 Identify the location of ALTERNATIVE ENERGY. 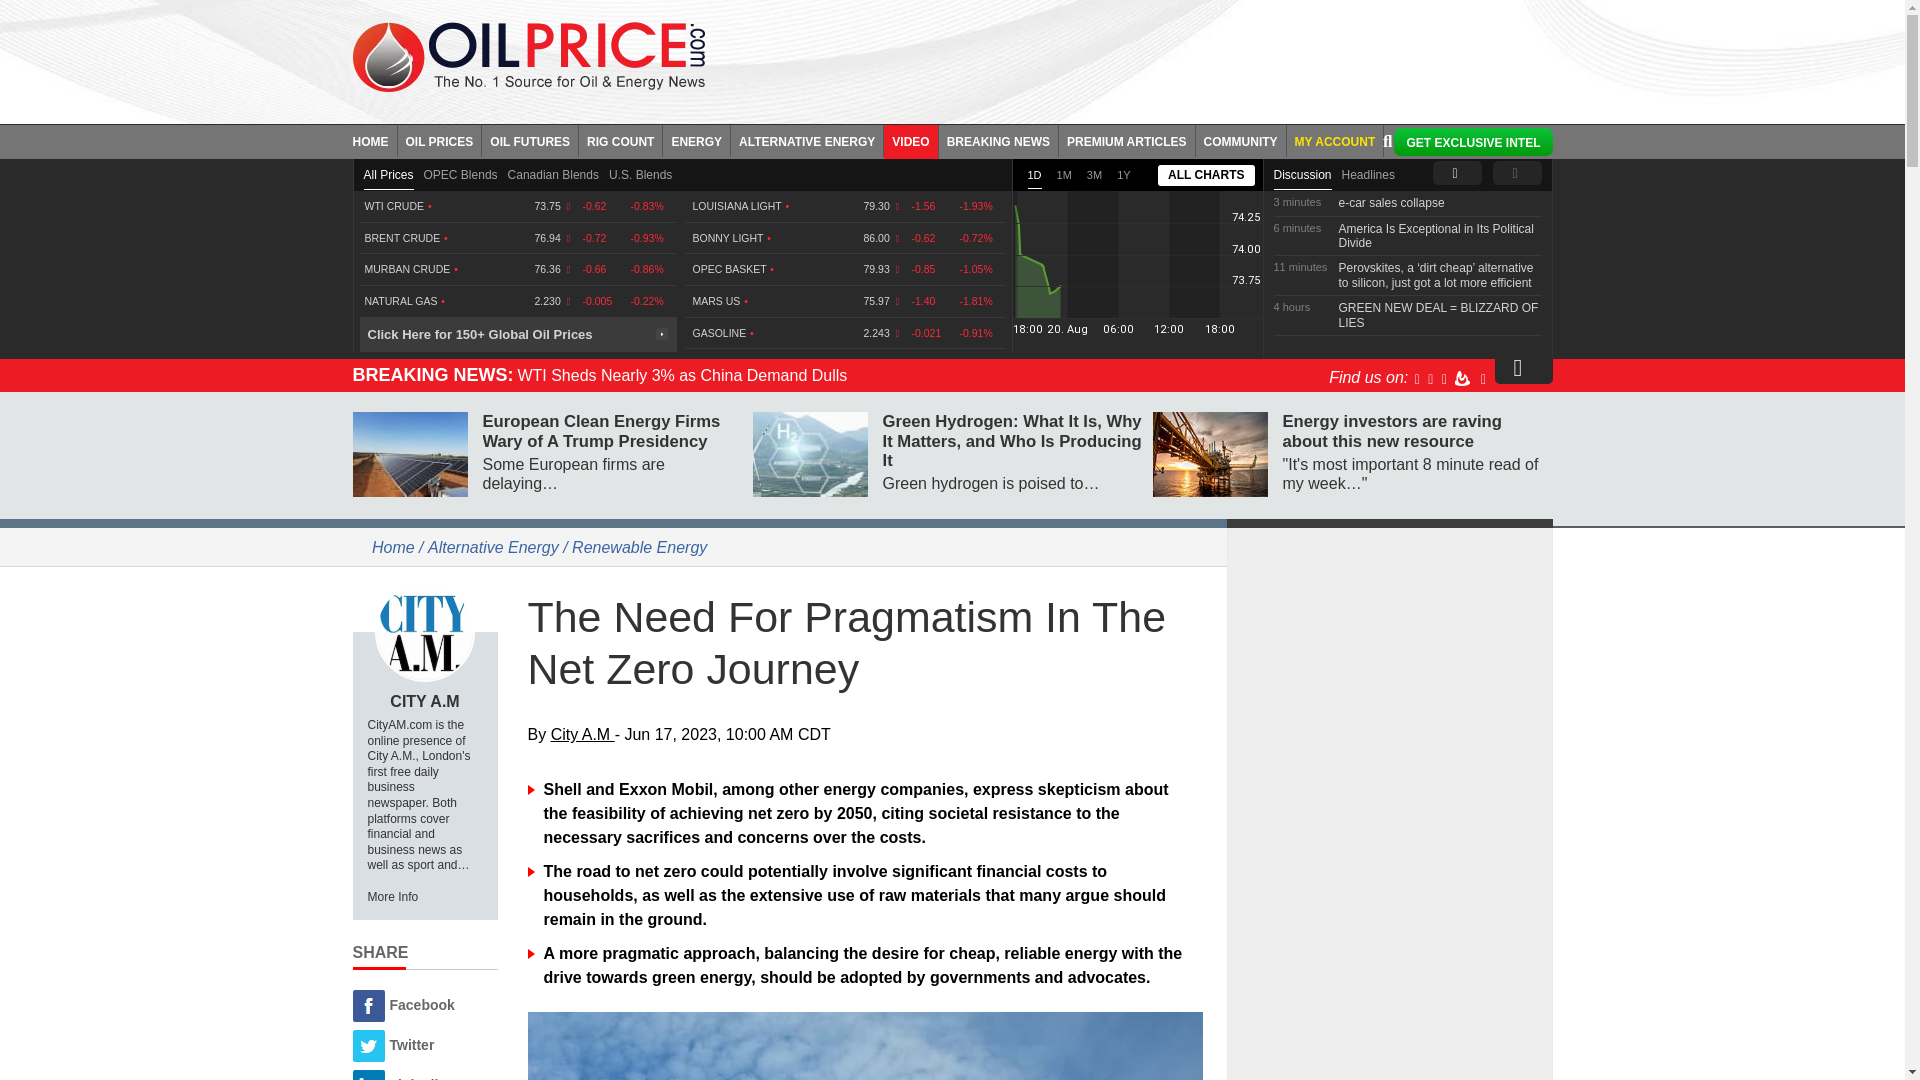
(807, 140).